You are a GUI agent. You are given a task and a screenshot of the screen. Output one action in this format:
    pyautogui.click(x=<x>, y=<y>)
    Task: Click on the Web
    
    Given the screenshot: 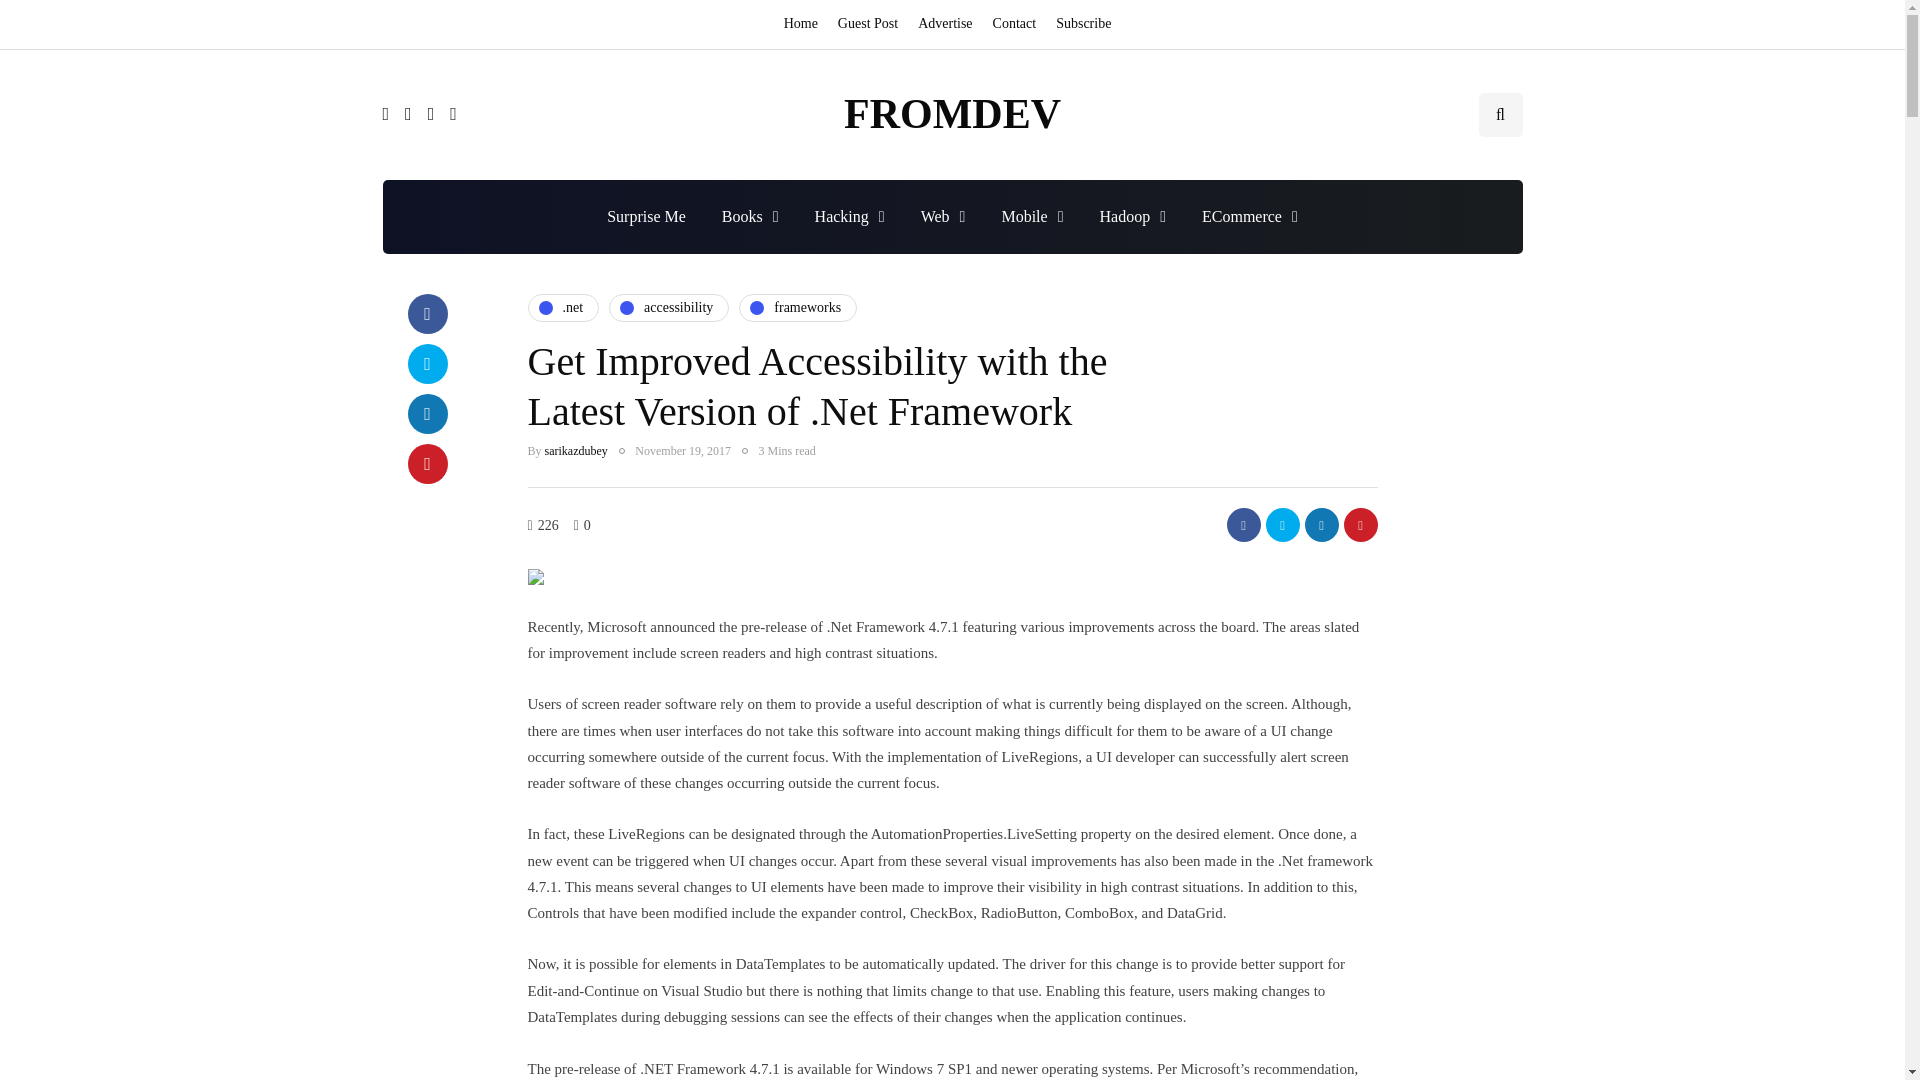 What is the action you would take?
    pyautogui.click(x=942, y=216)
    